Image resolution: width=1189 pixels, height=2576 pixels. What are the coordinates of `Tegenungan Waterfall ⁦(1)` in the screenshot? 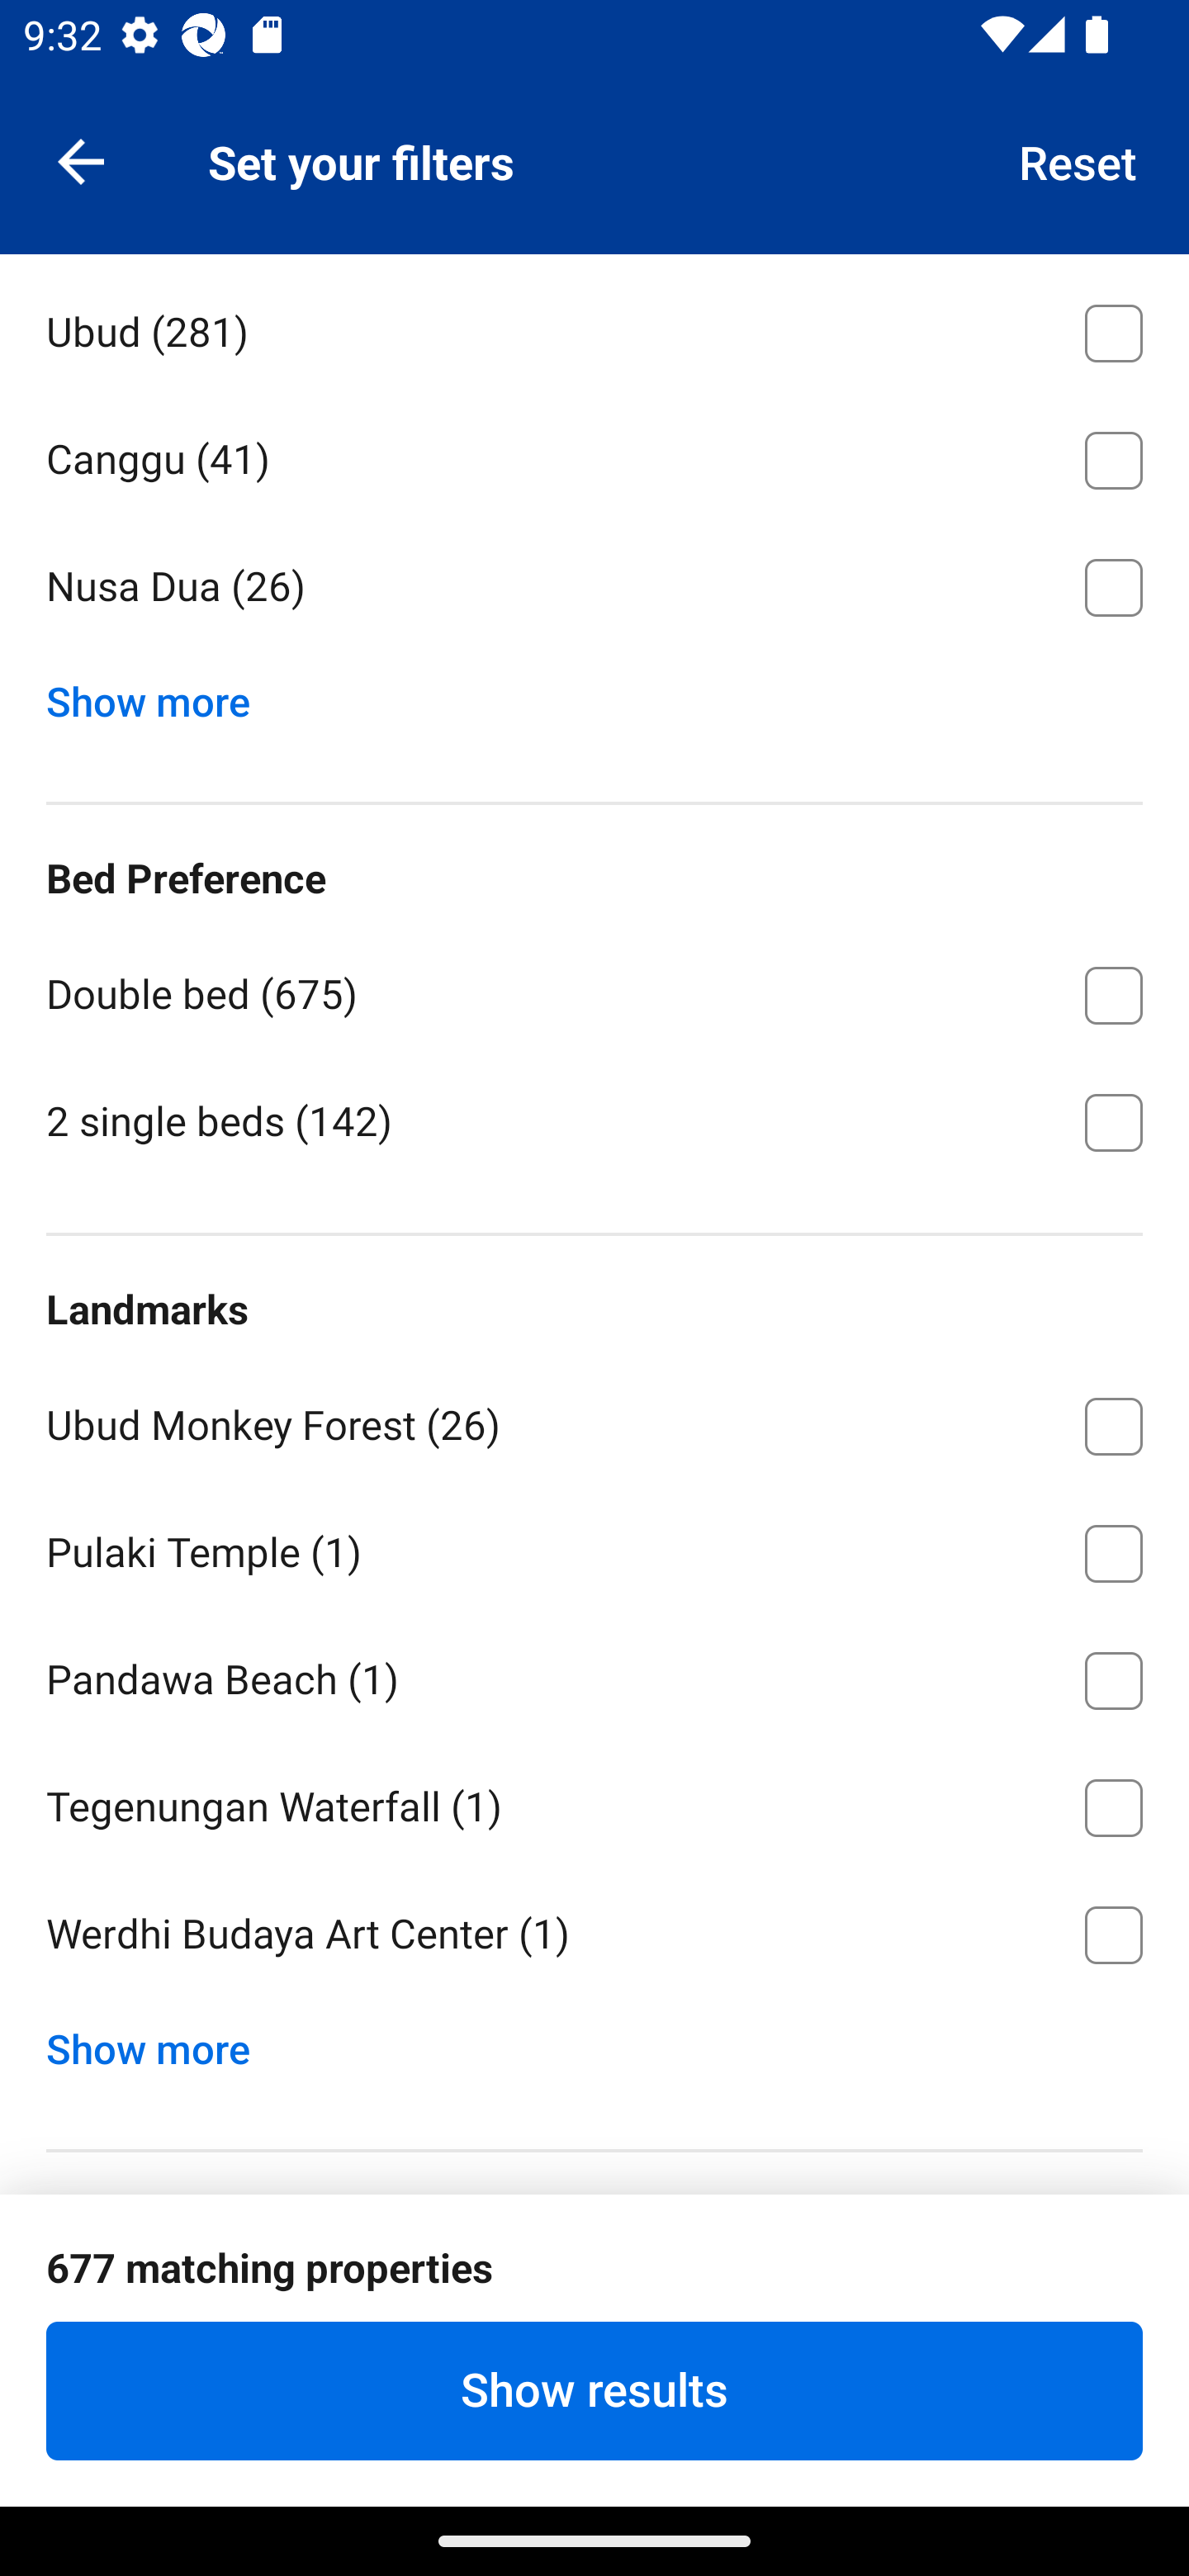 It's located at (594, 1802).